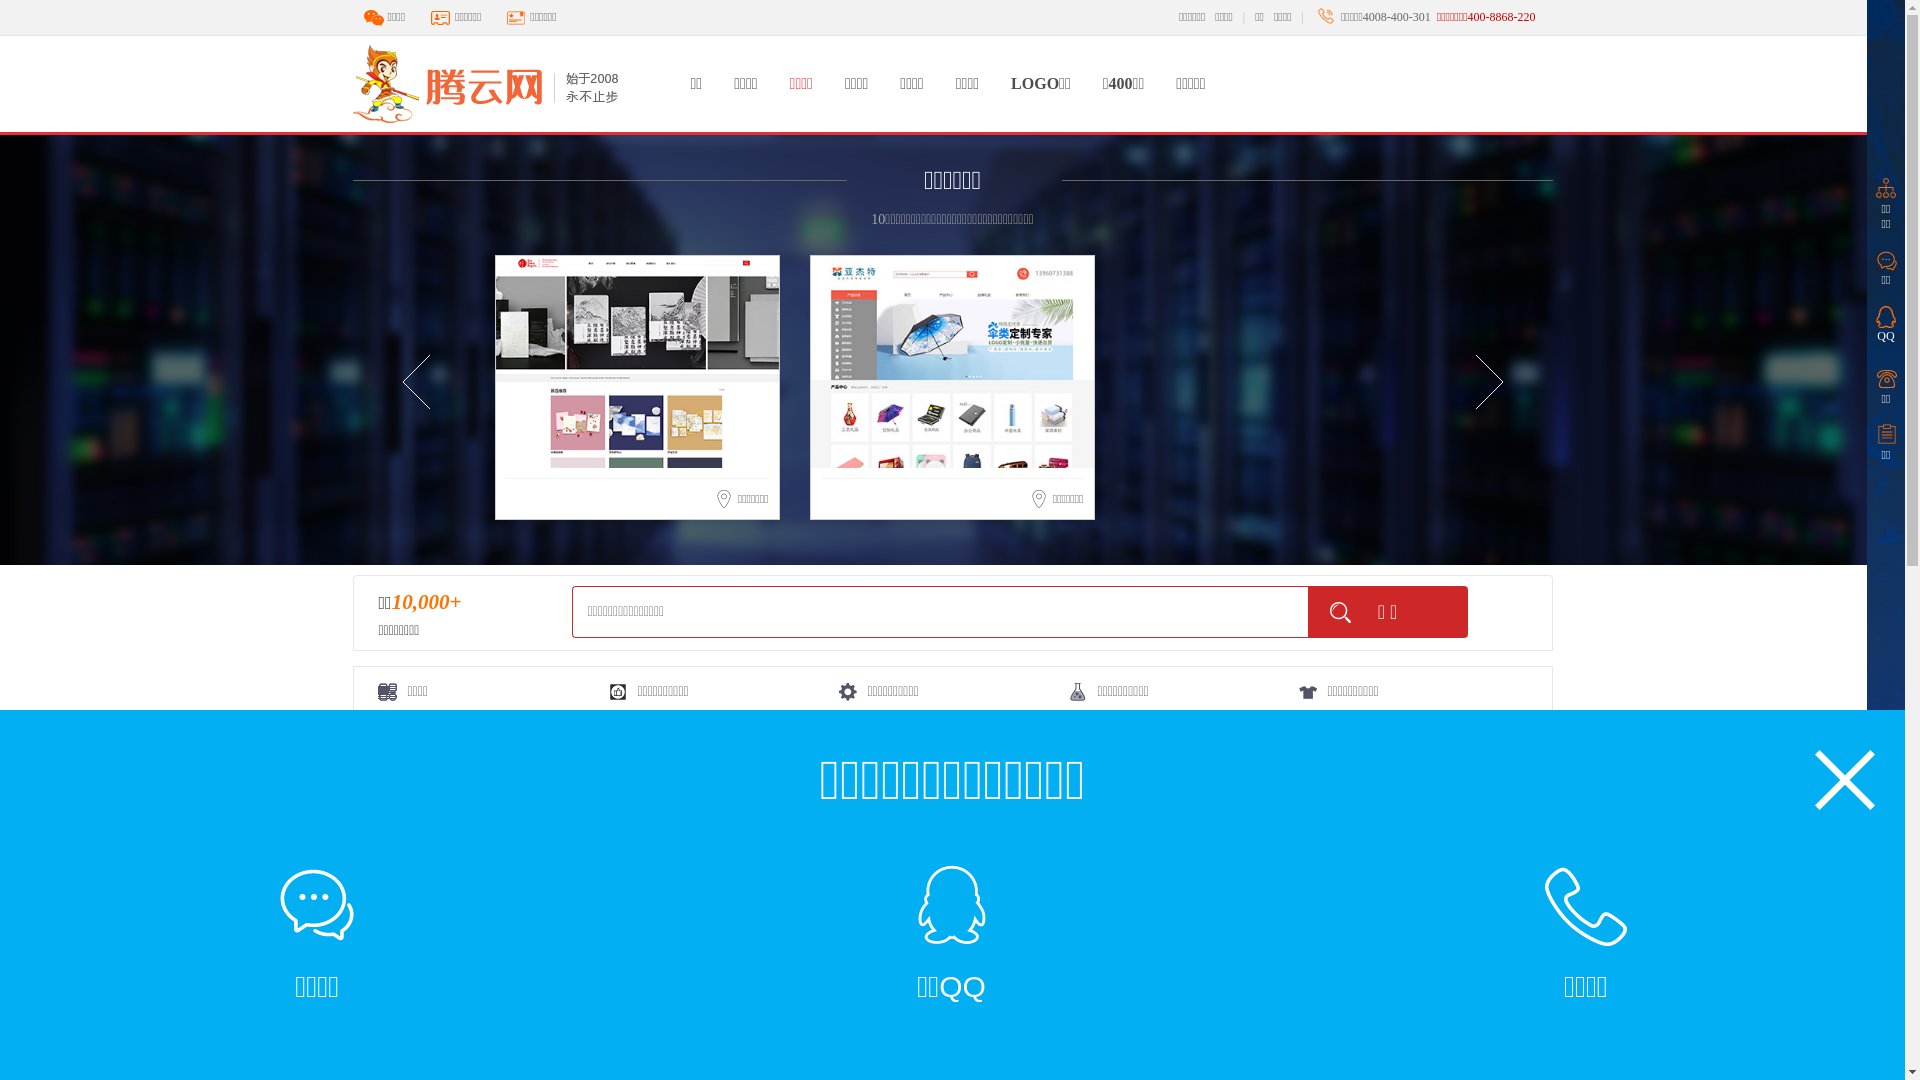 The image size is (1920, 1080). Describe the element at coordinates (1520, 804) in the screenshot. I see `on` at that location.